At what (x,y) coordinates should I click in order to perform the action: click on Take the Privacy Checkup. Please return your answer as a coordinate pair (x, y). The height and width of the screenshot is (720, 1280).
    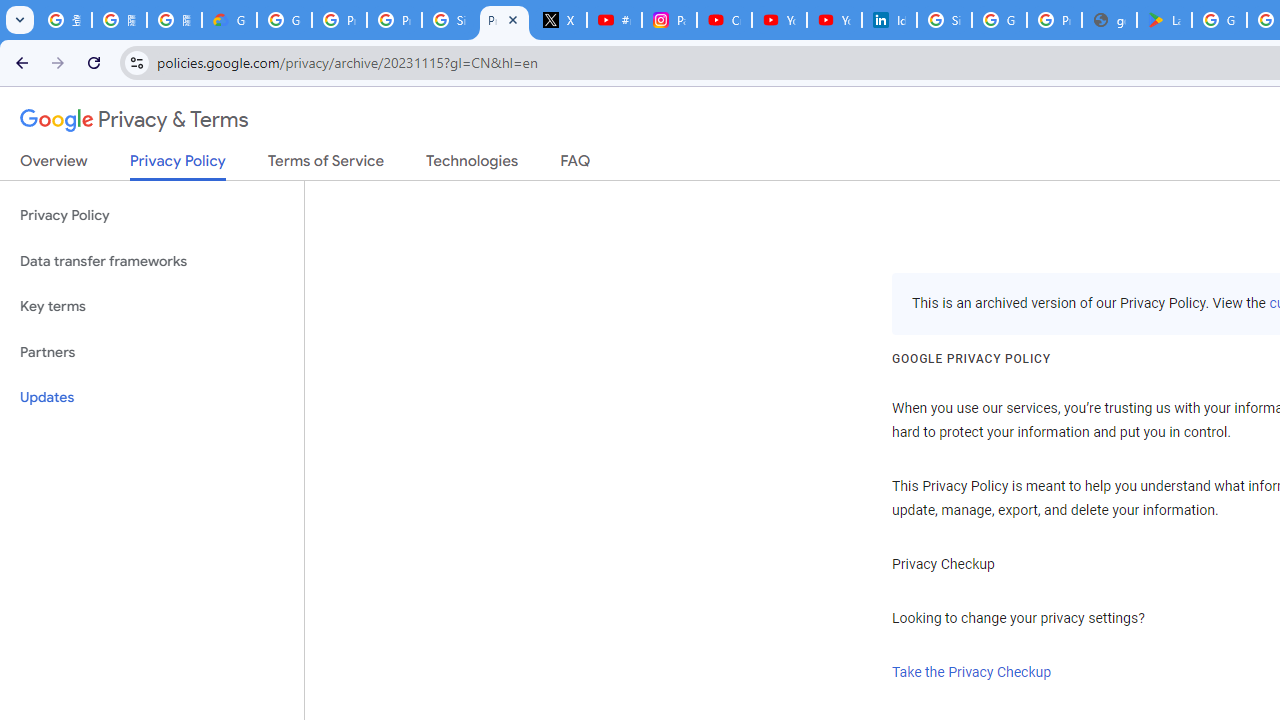
    Looking at the image, I should click on (972, 672).